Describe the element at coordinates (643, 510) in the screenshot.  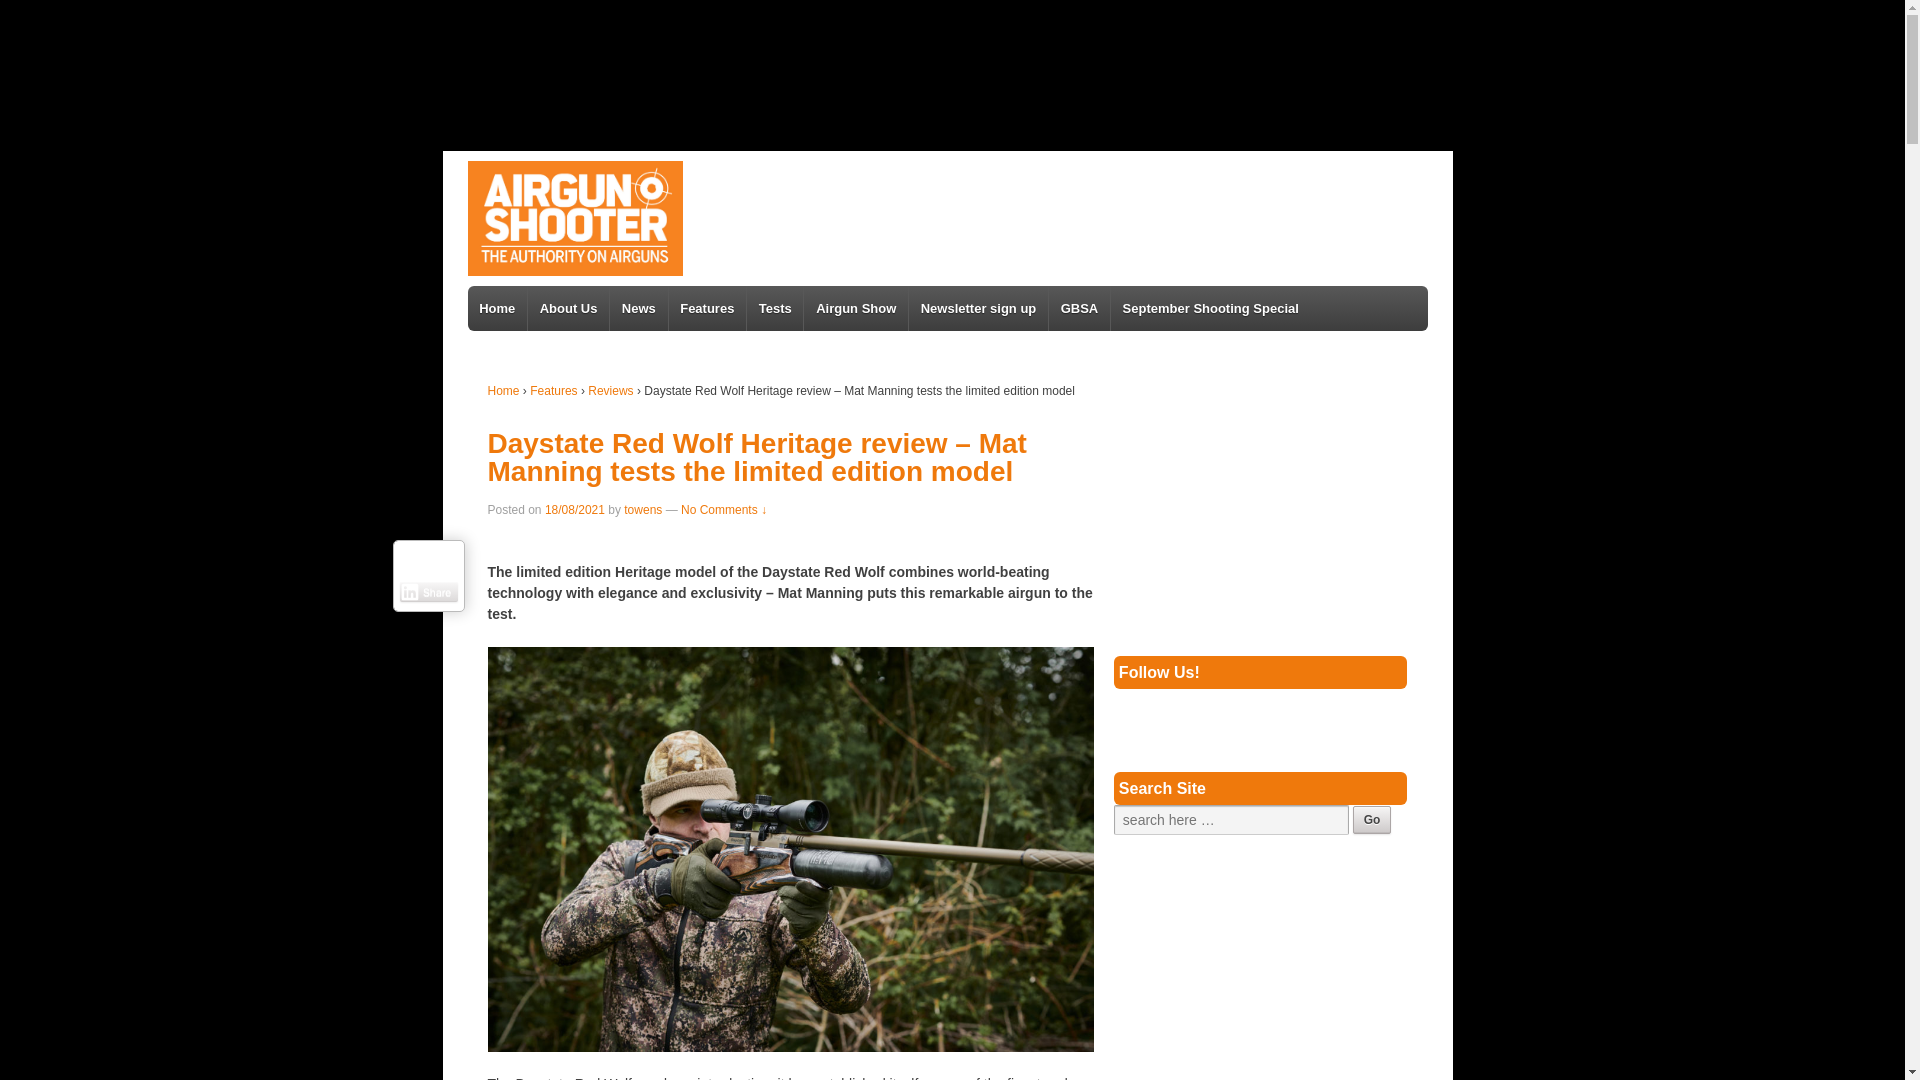
I see `View all posts by towens` at that location.